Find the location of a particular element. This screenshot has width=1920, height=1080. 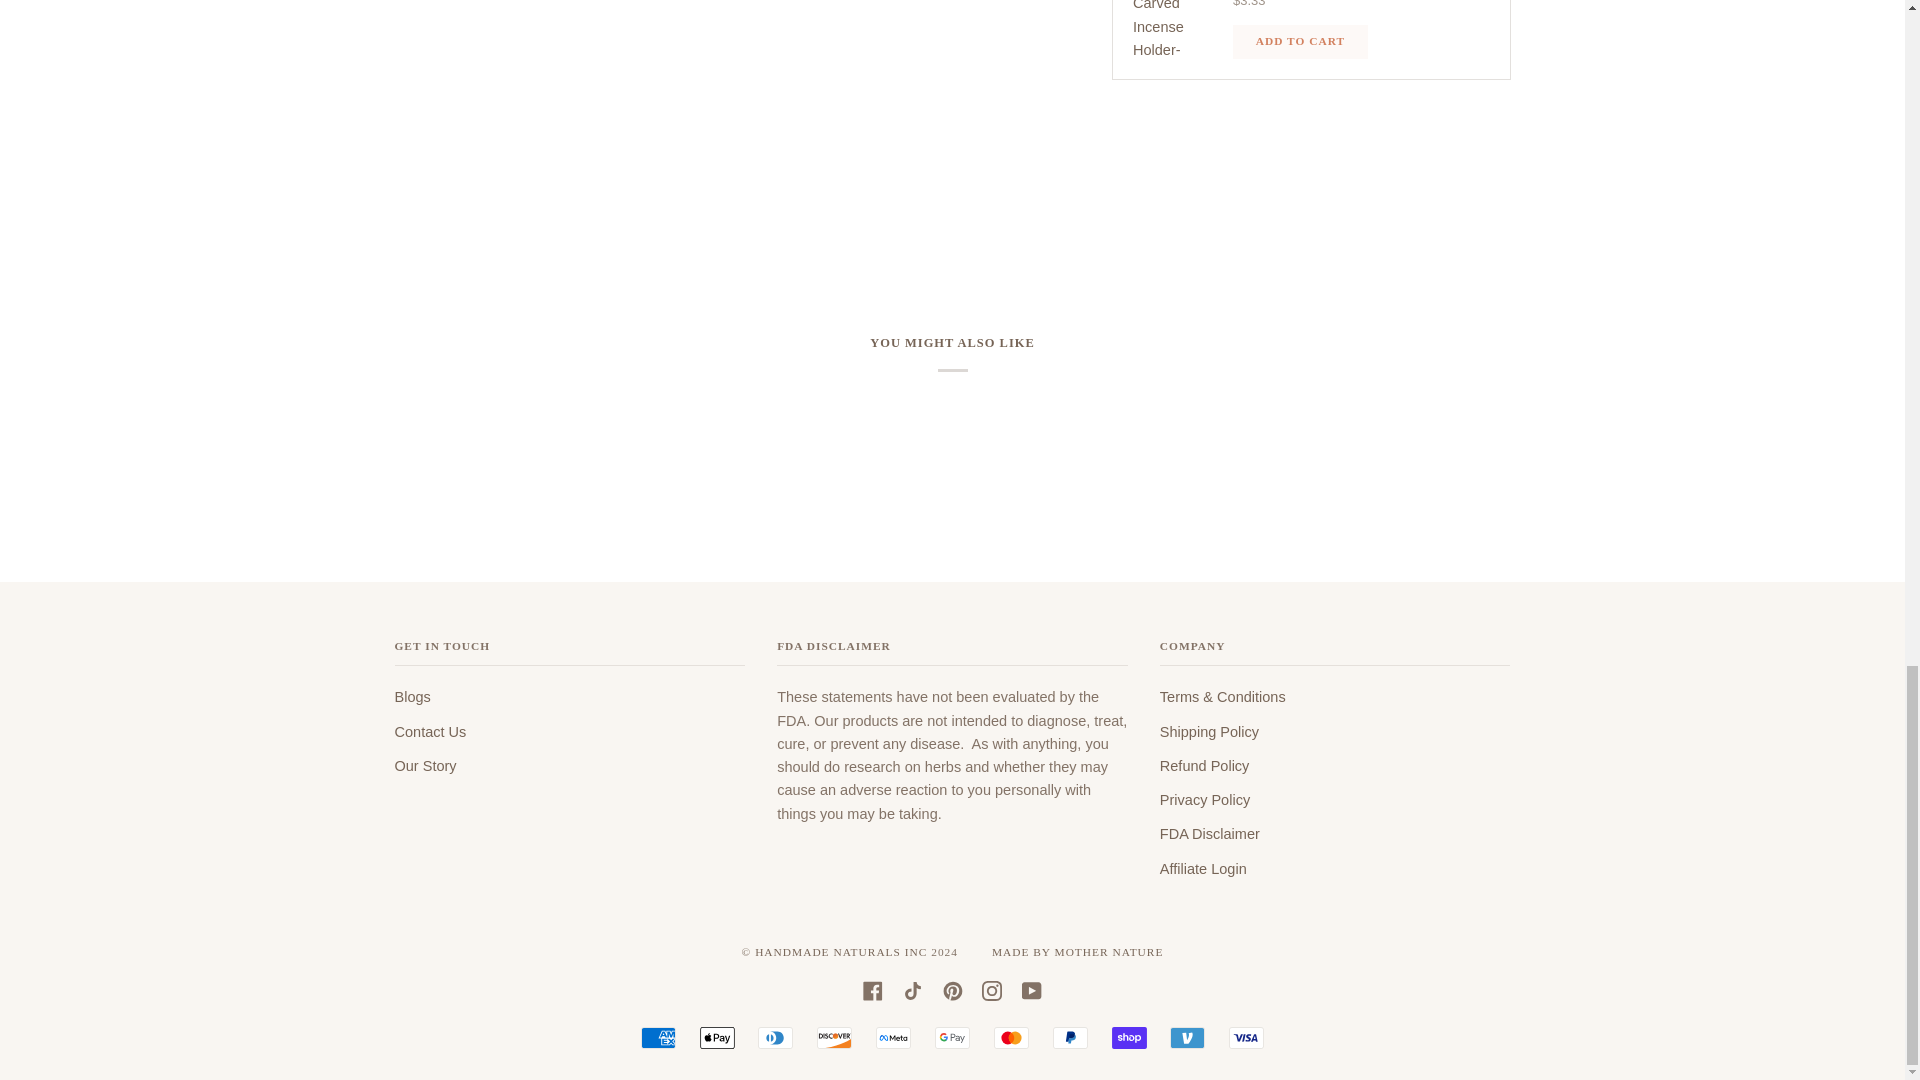

DINERS CLUB is located at coordinates (775, 1038).